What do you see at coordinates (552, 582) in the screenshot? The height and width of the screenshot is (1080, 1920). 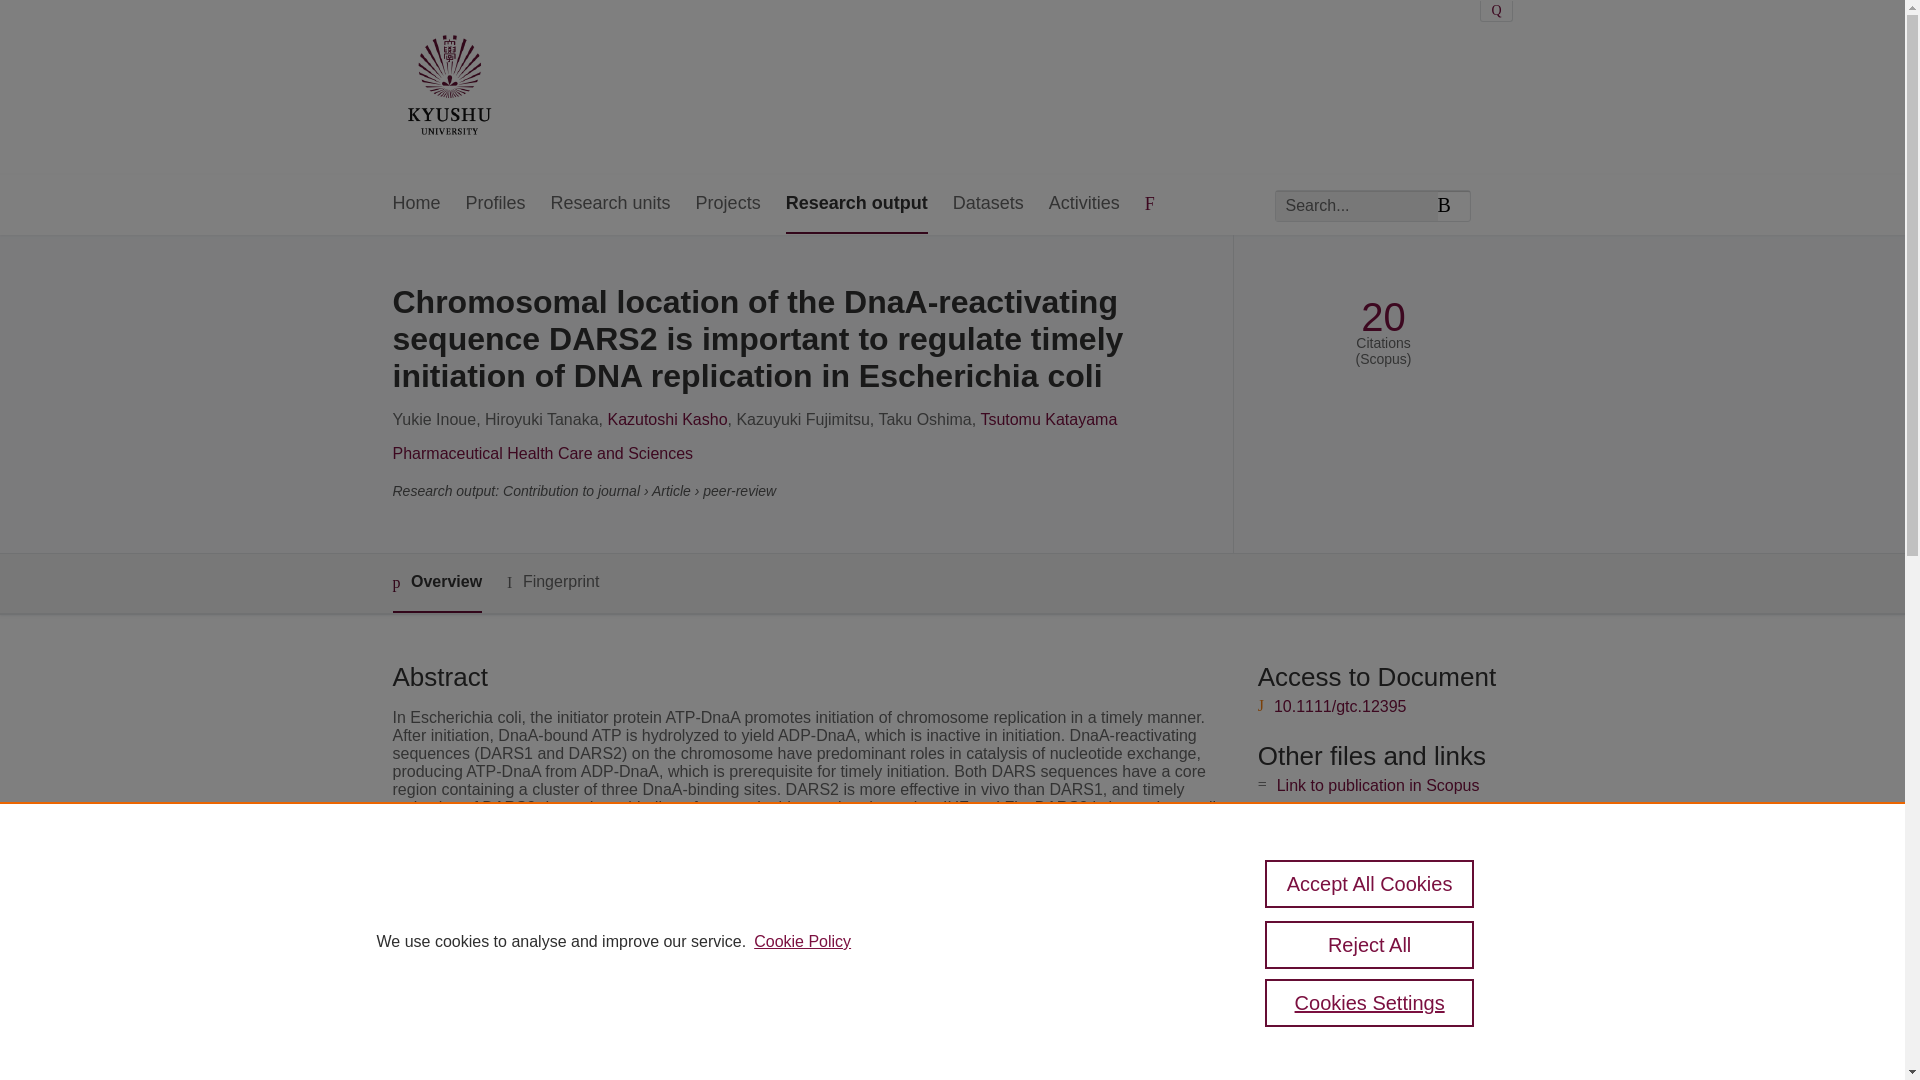 I see `Fingerprint` at bounding box center [552, 582].